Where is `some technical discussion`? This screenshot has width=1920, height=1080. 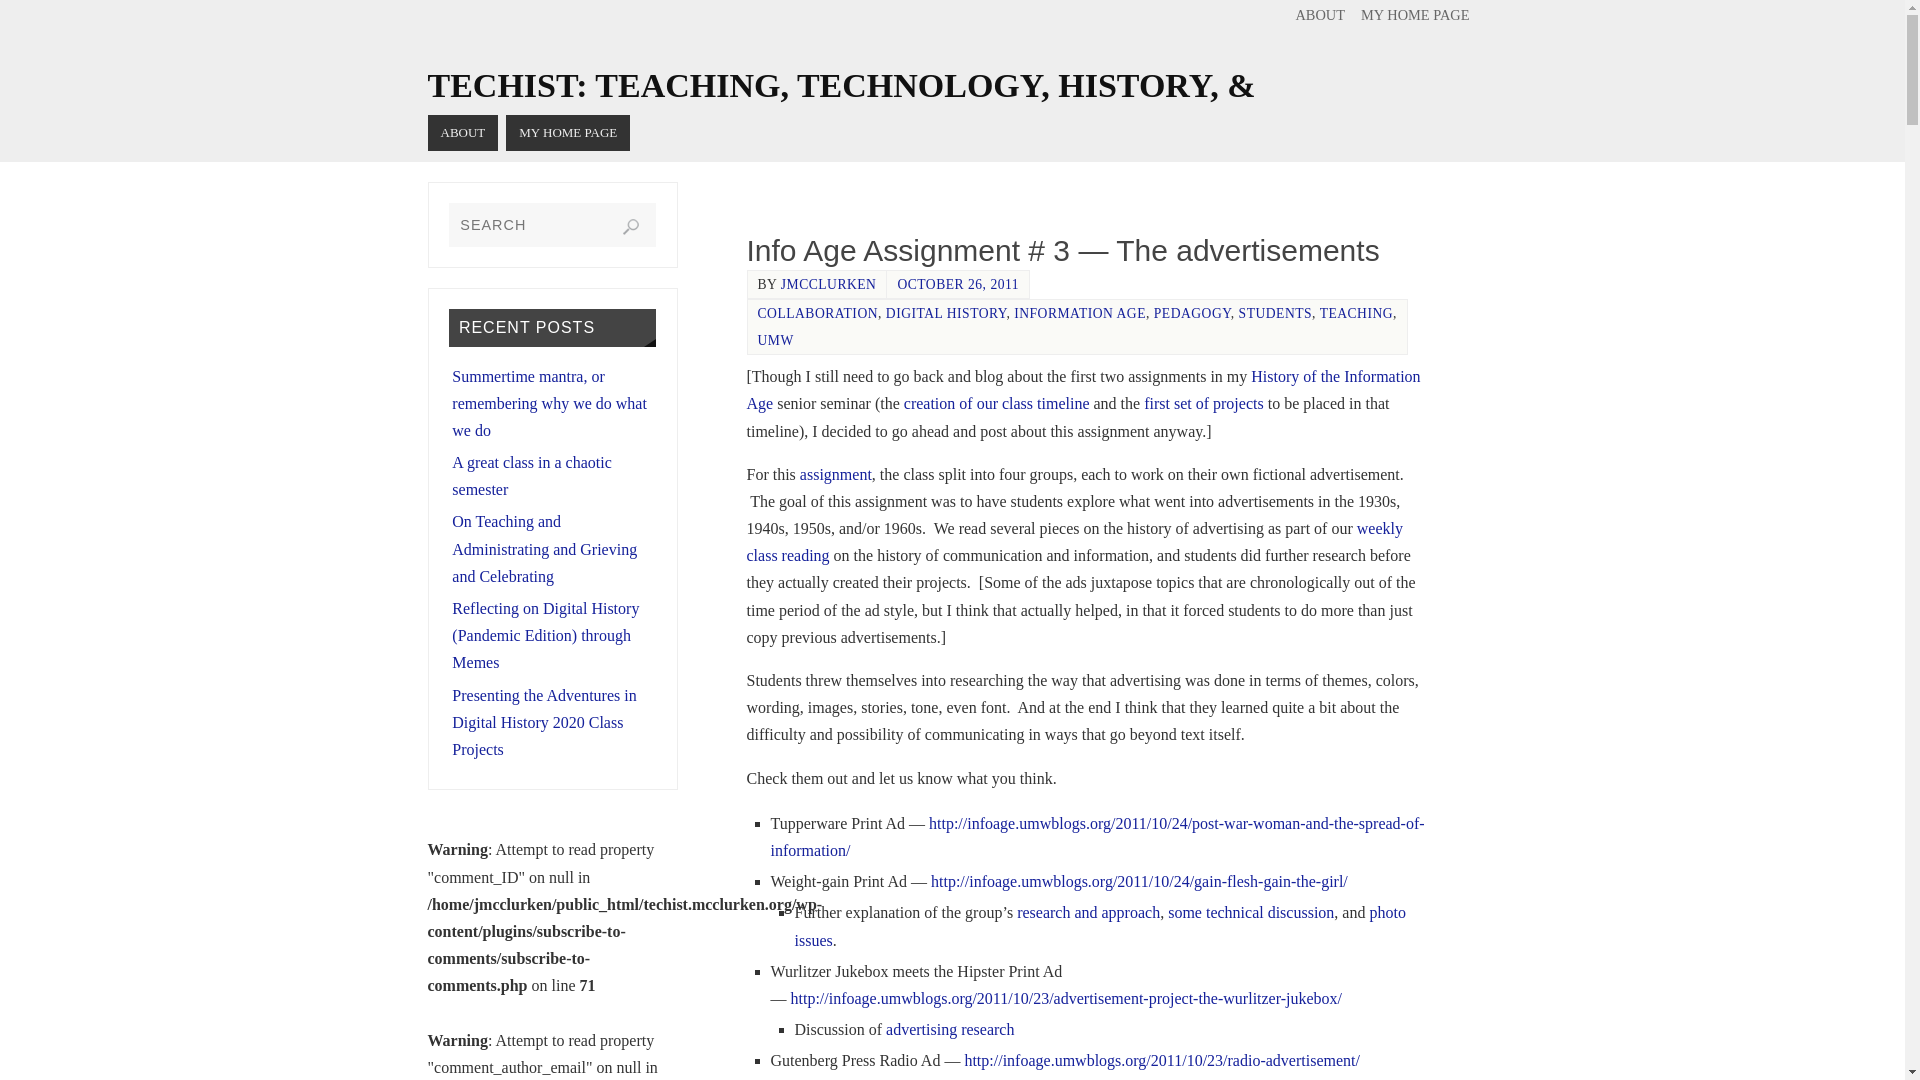 some technical discussion is located at coordinates (1250, 912).